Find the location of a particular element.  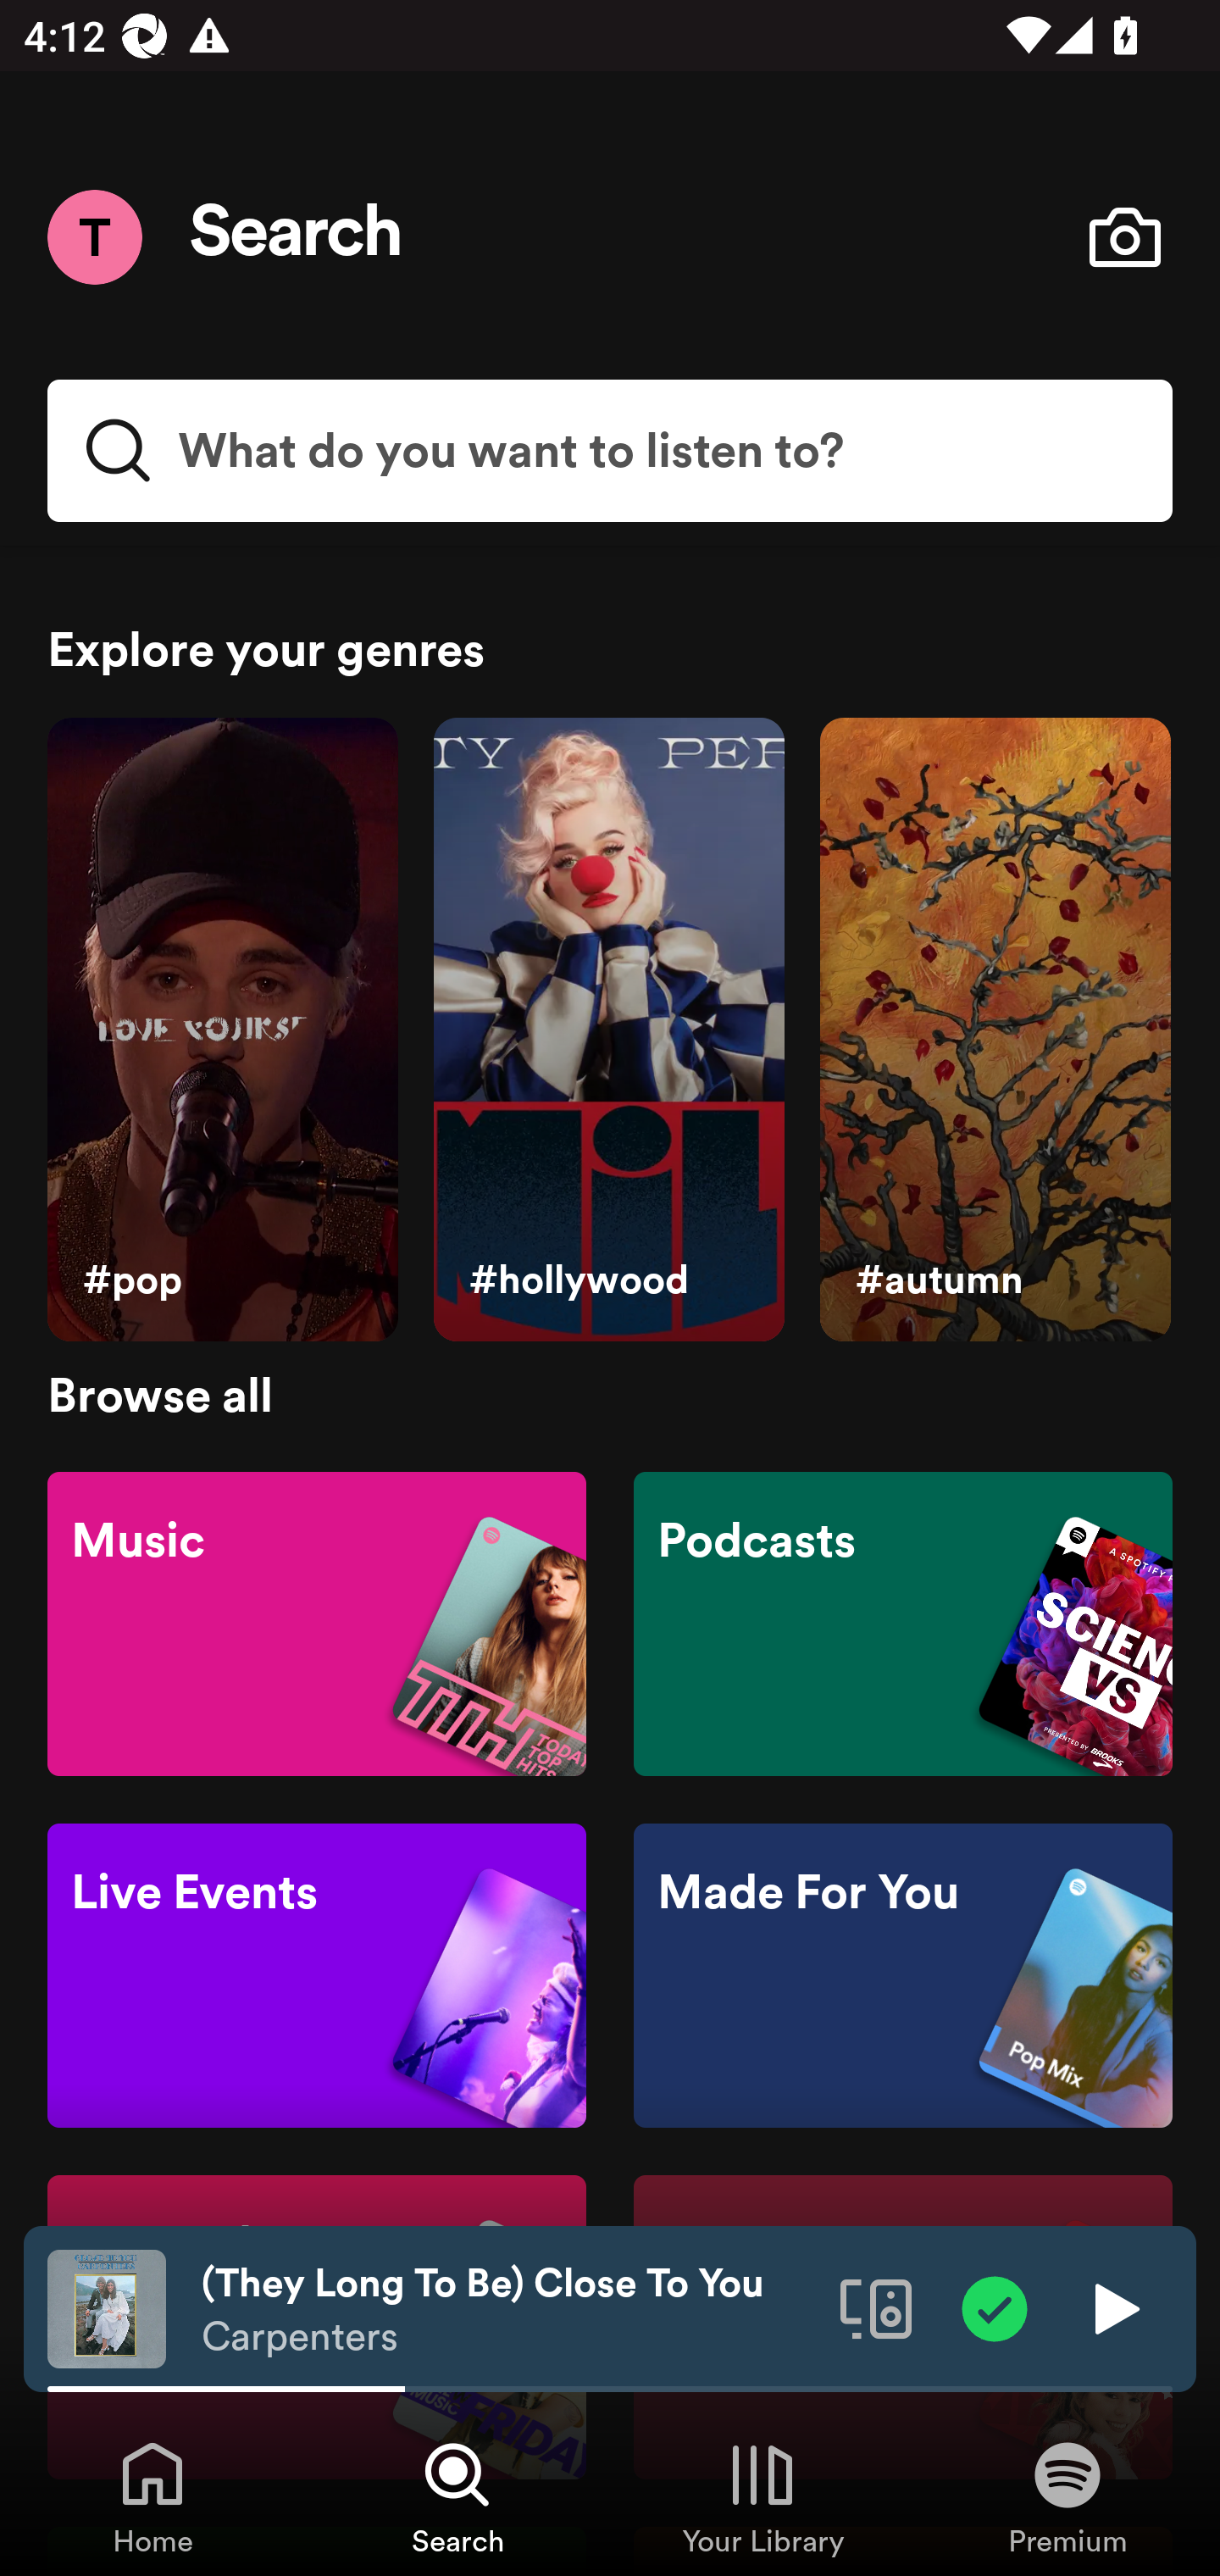

Search is located at coordinates (297, 237).